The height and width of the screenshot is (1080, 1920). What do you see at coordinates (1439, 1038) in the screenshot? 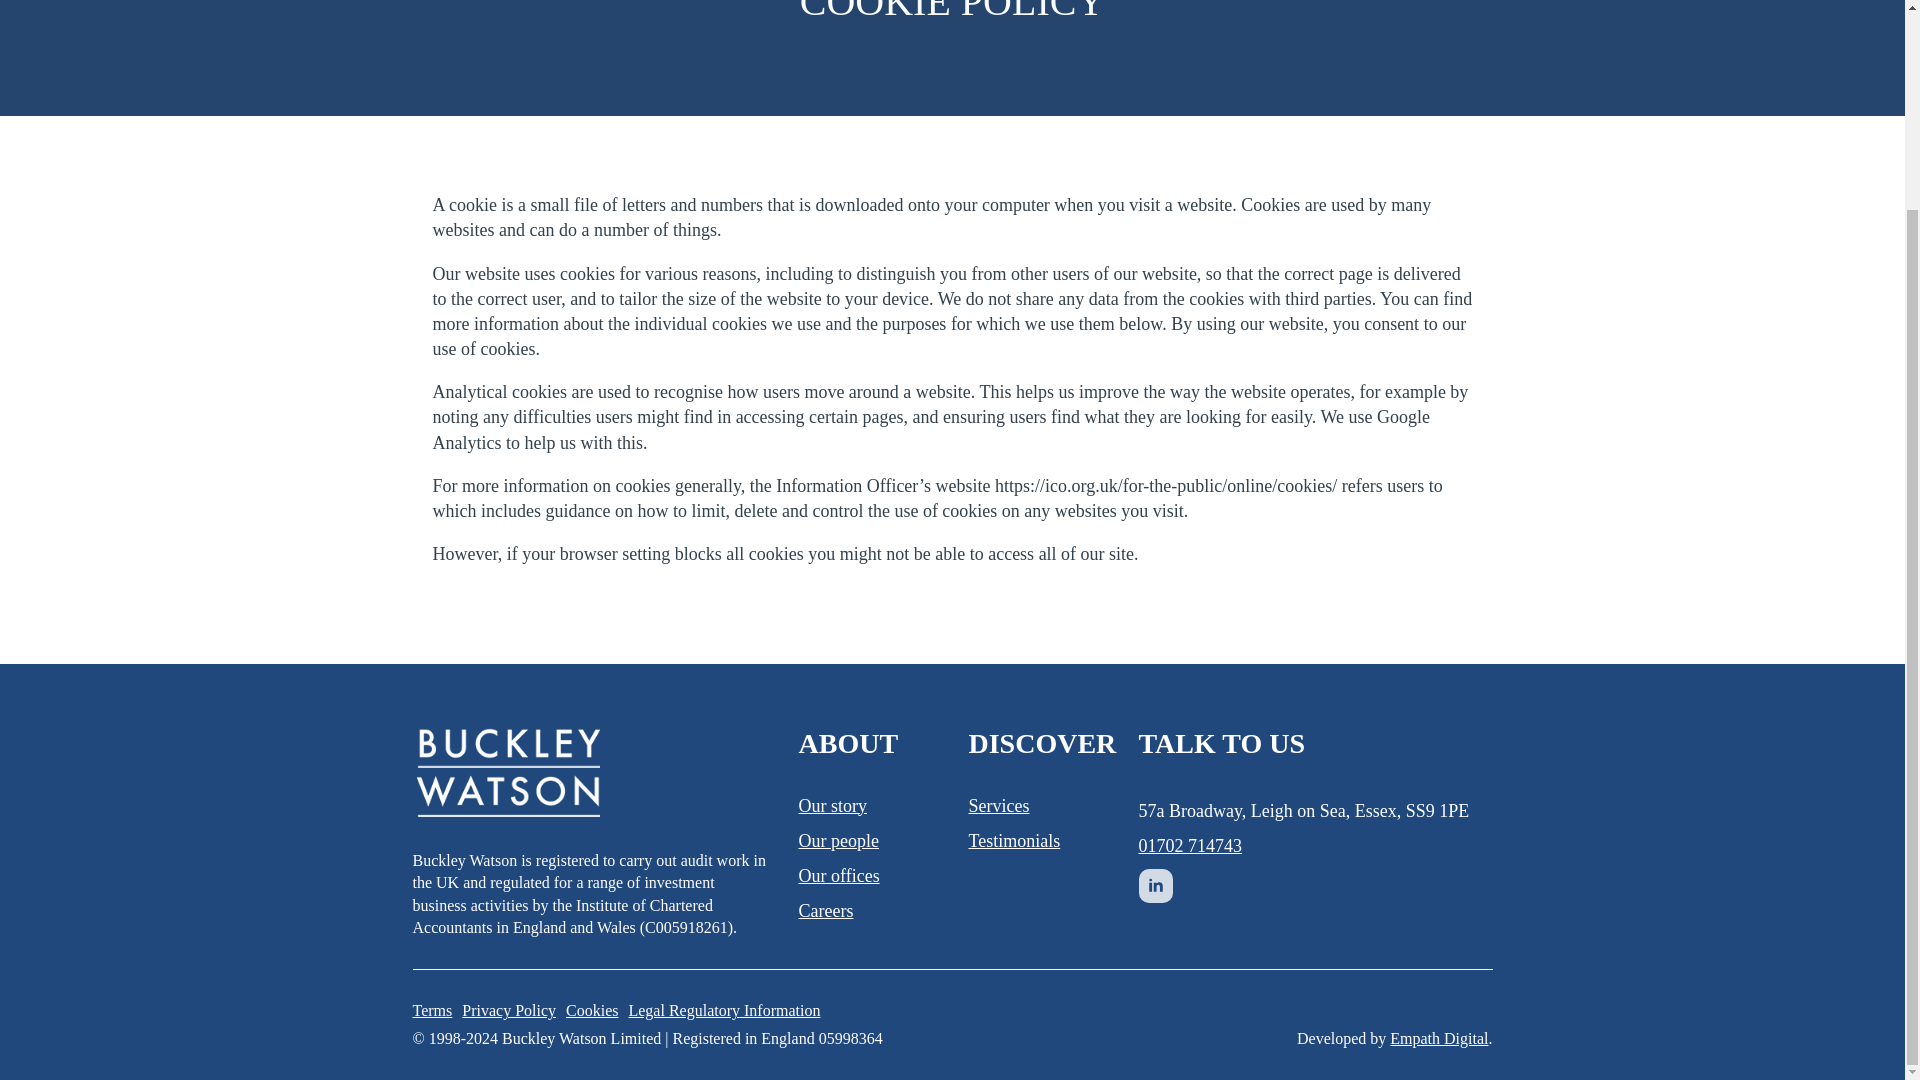
I see `Empath Digital` at bounding box center [1439, 1038].